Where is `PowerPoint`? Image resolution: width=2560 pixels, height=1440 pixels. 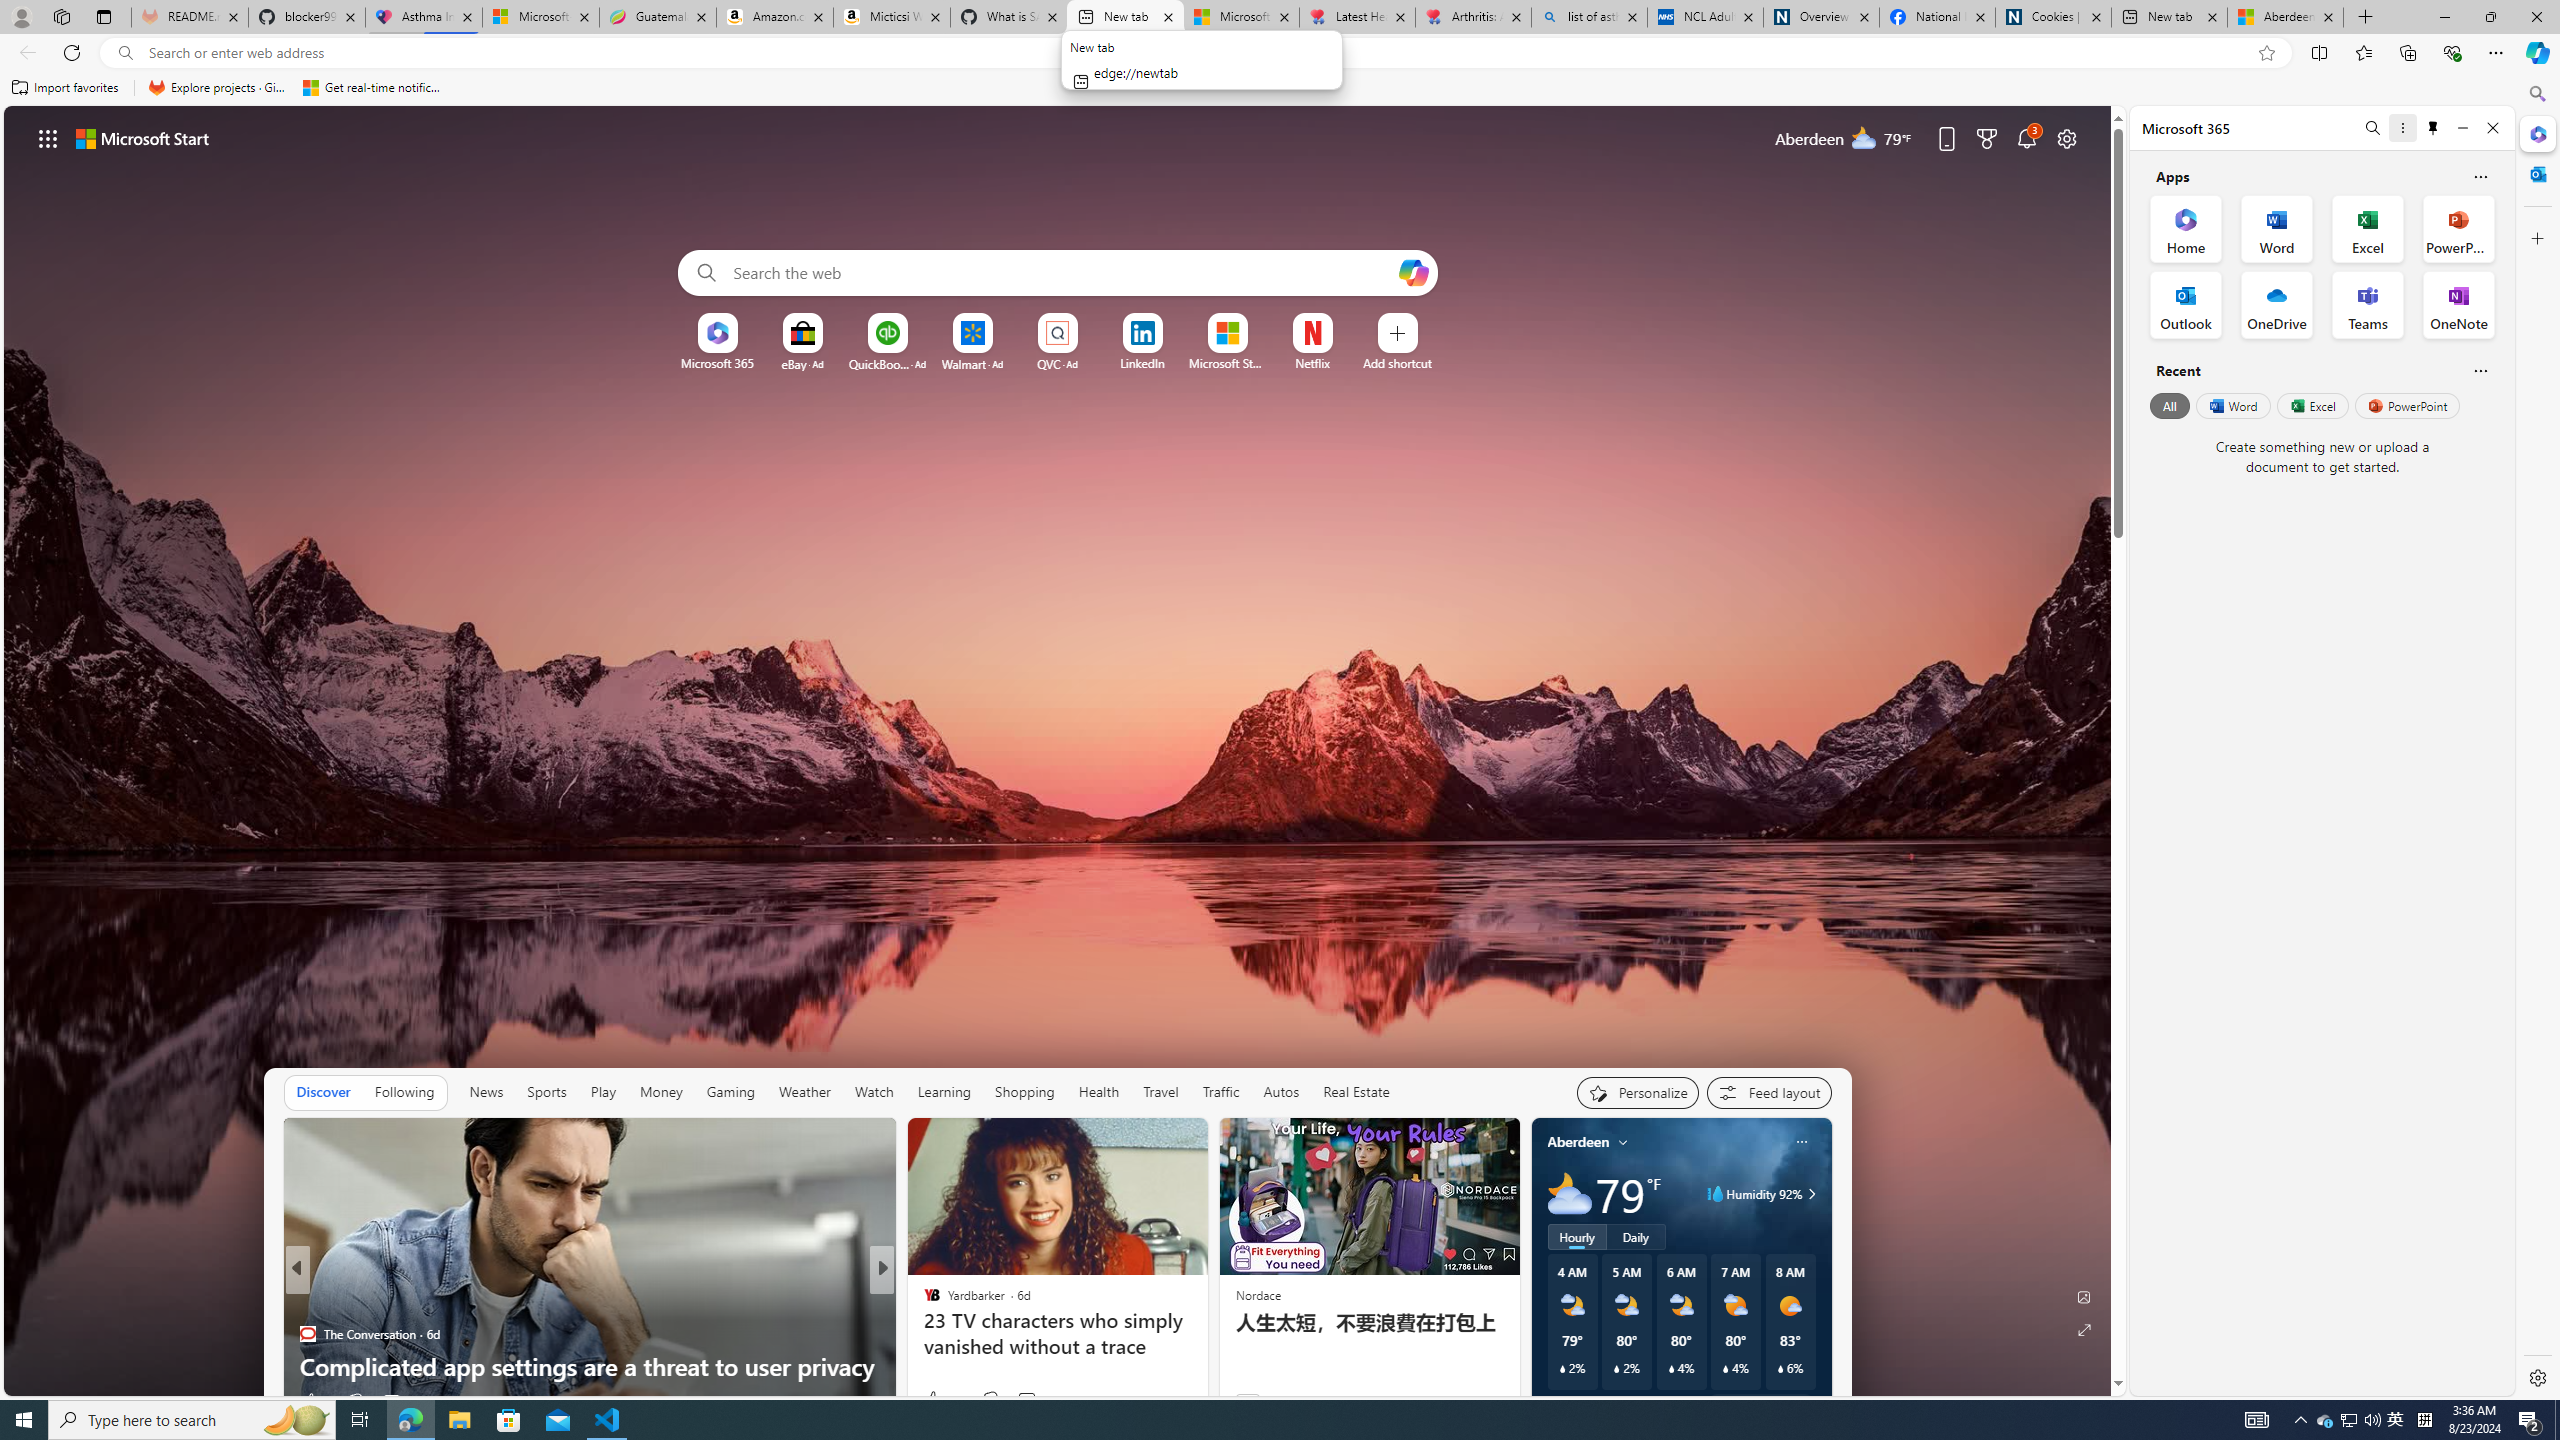 PowerPoint is located at coordinates (2408, 406).